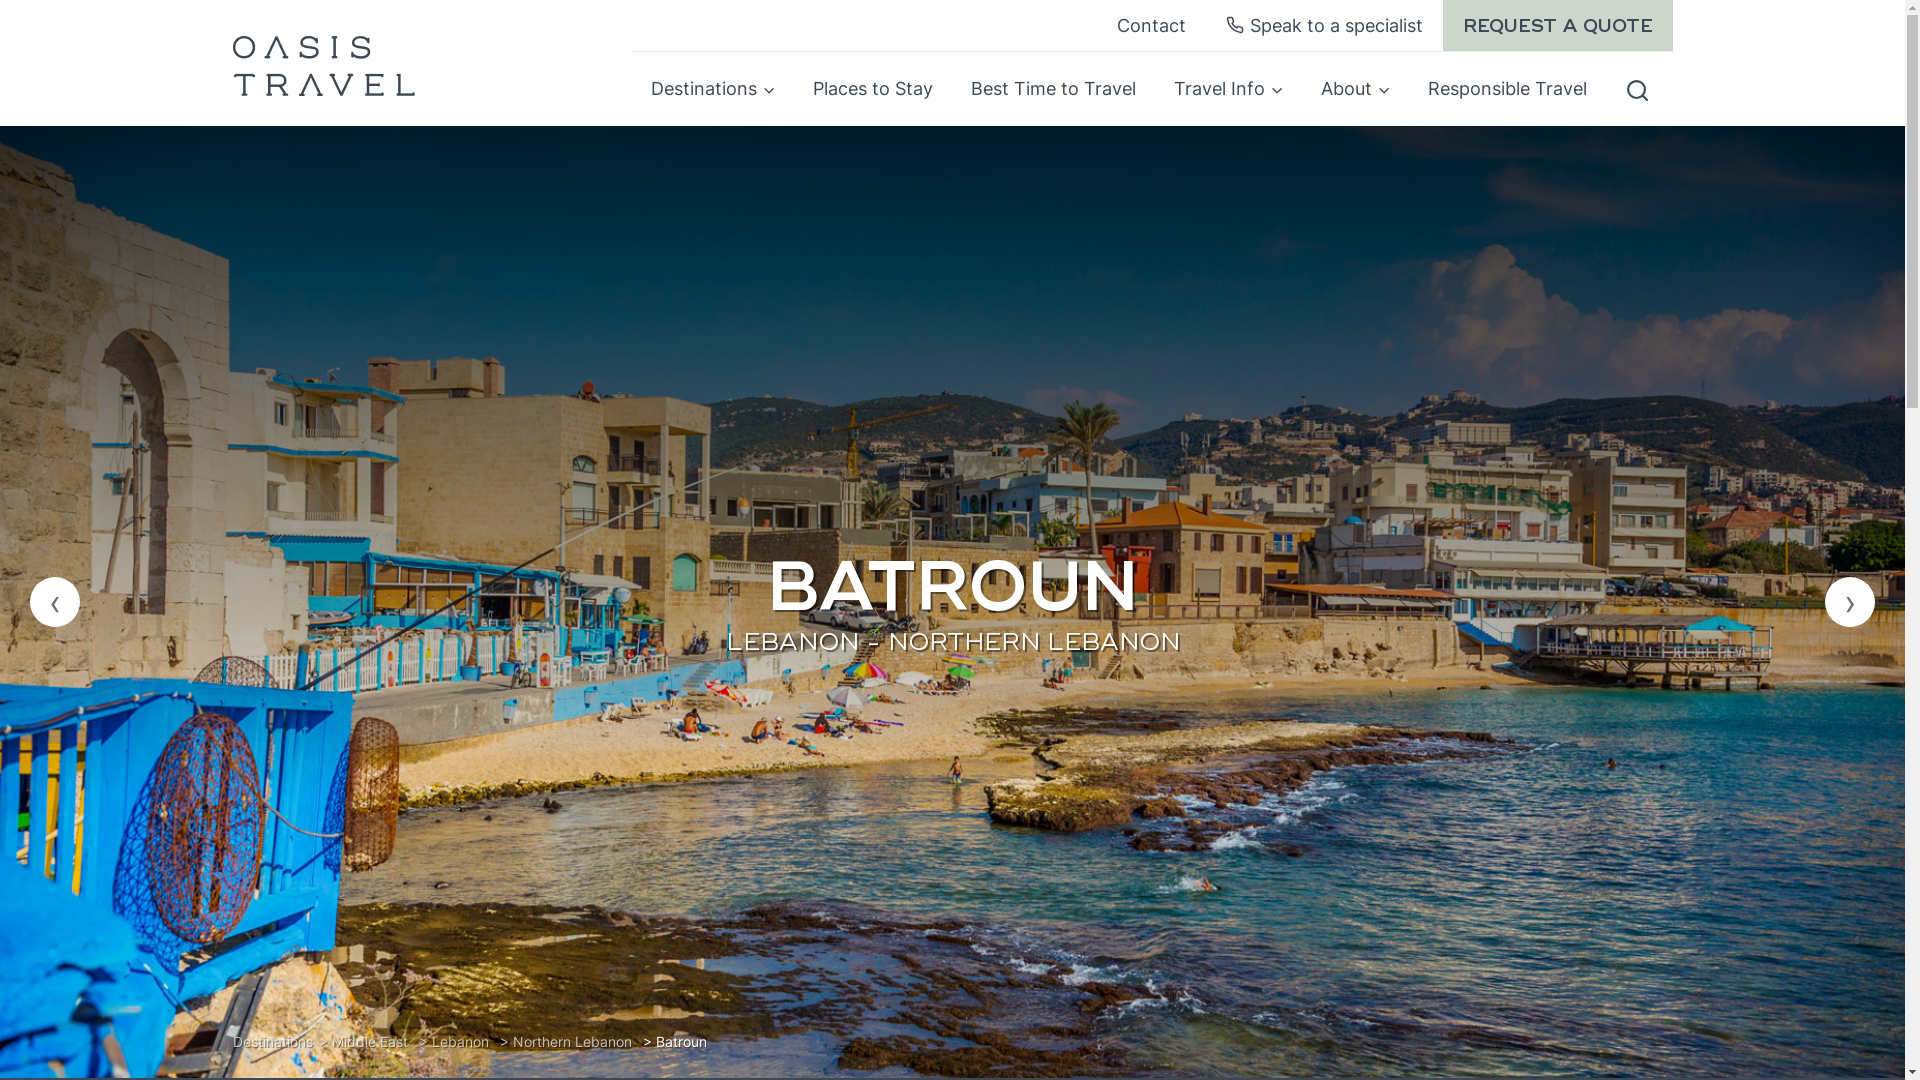 This screenshot has width=1920, height=1080. Describe the element at coordinates (1356, 88) in the screenshot. I see `About` at that location.